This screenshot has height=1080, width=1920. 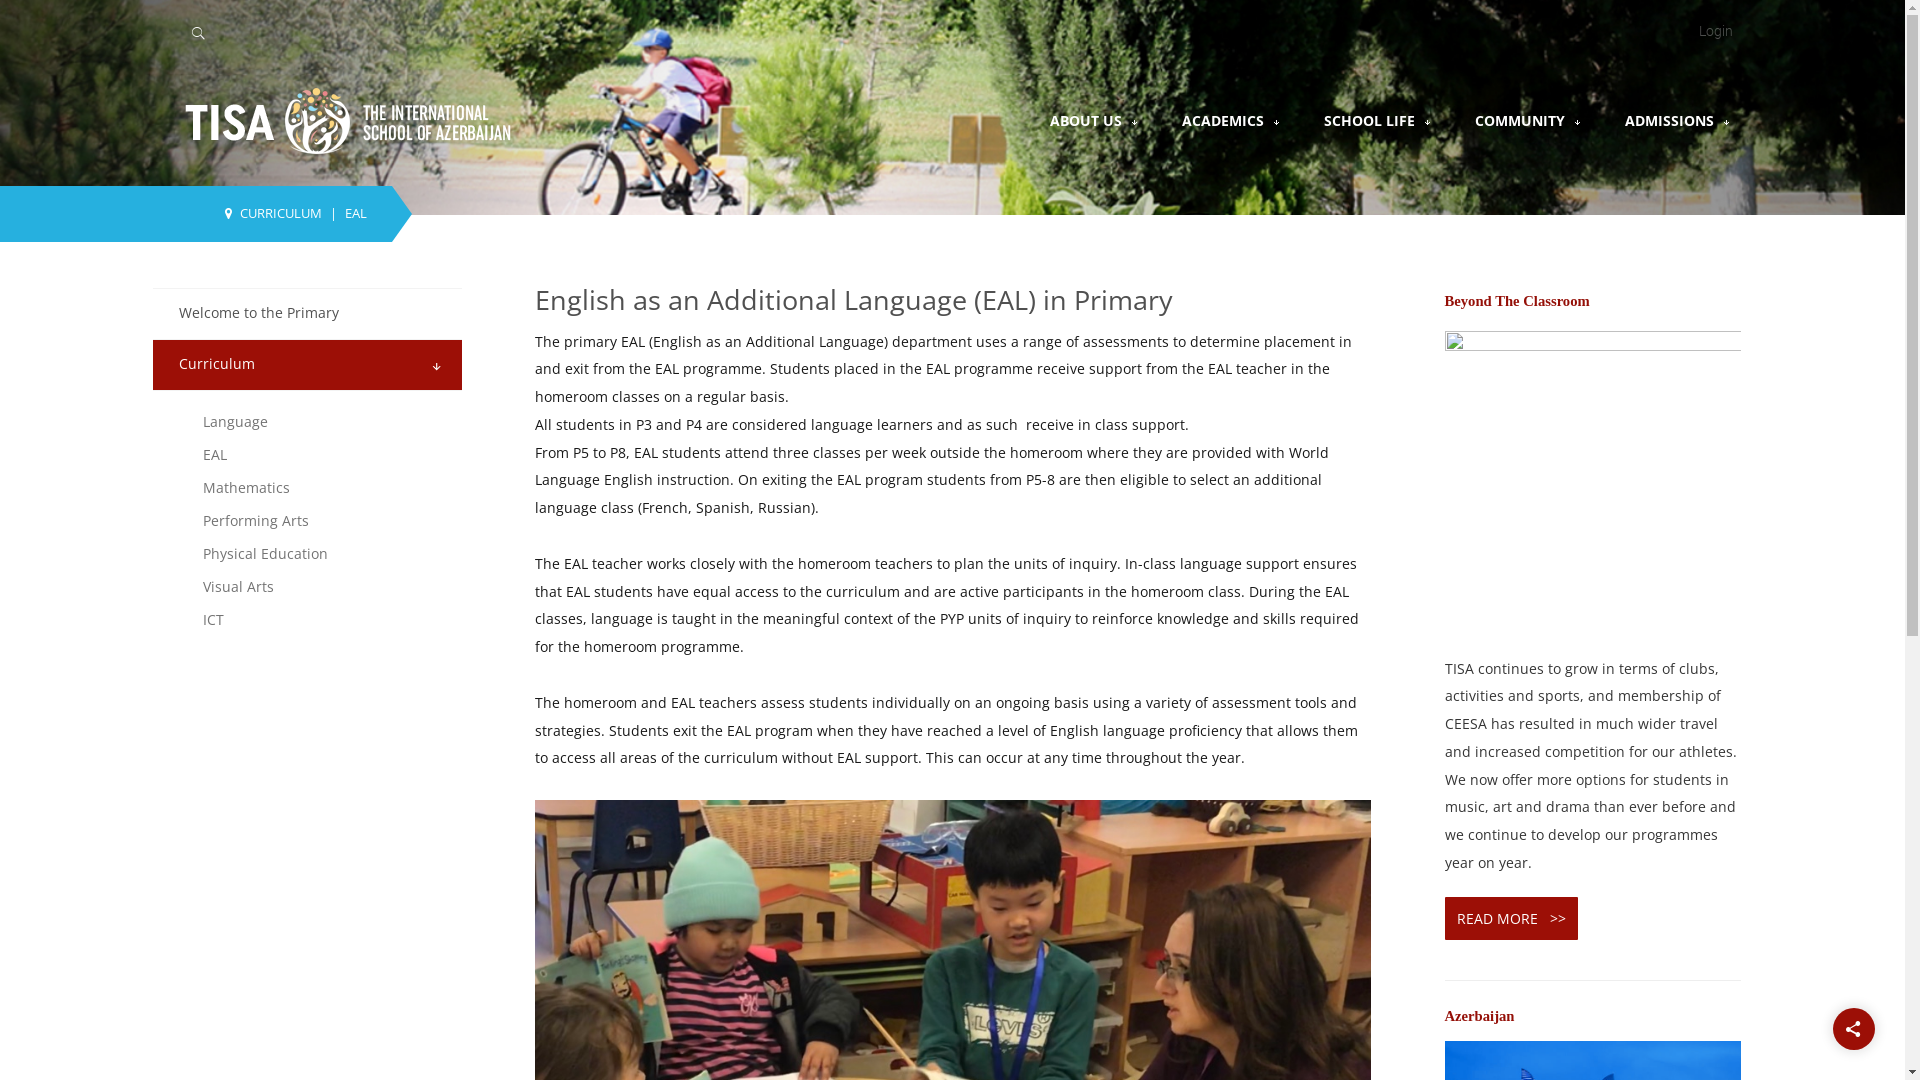 I want to click on ADMISSIONS, so click(x=1668, y=120).